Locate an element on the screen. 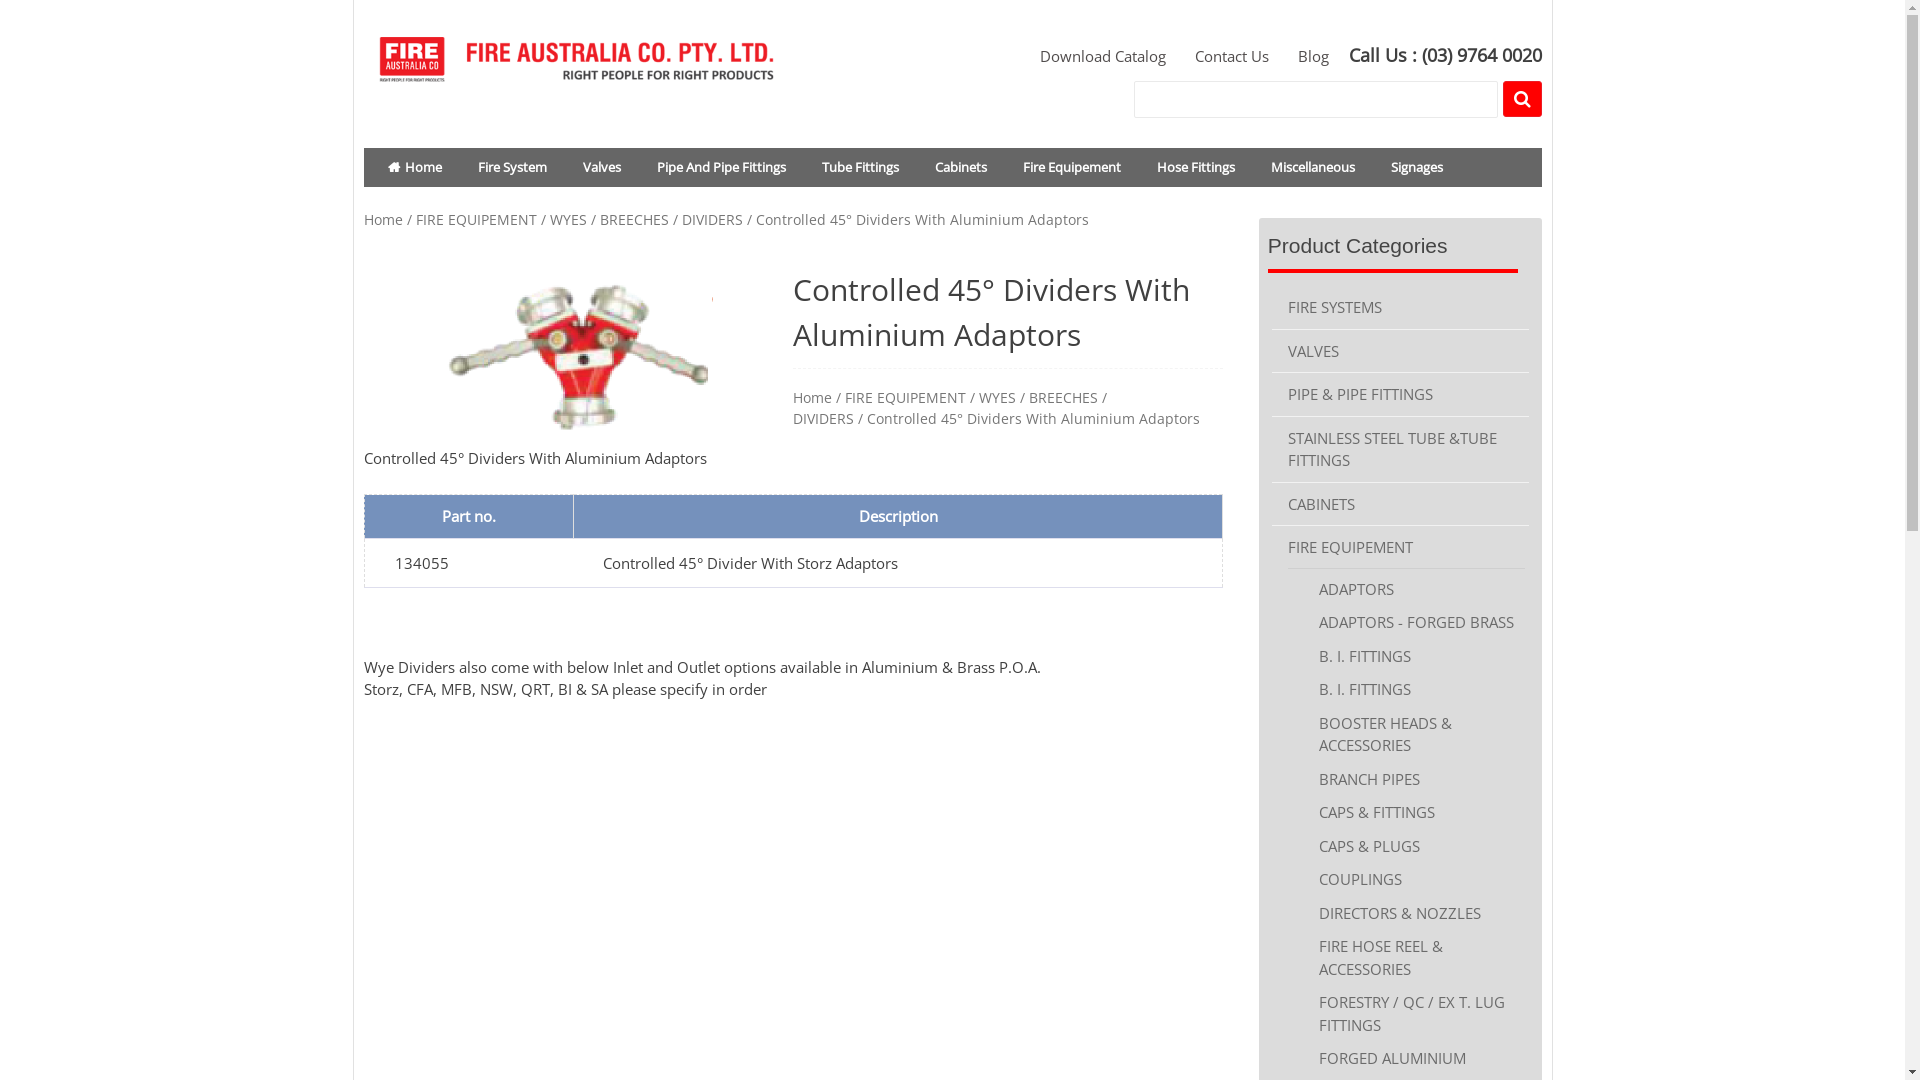 This screenshot has width=1920, height=1080. Hose Fittings is located at coordinates (1195, 167).